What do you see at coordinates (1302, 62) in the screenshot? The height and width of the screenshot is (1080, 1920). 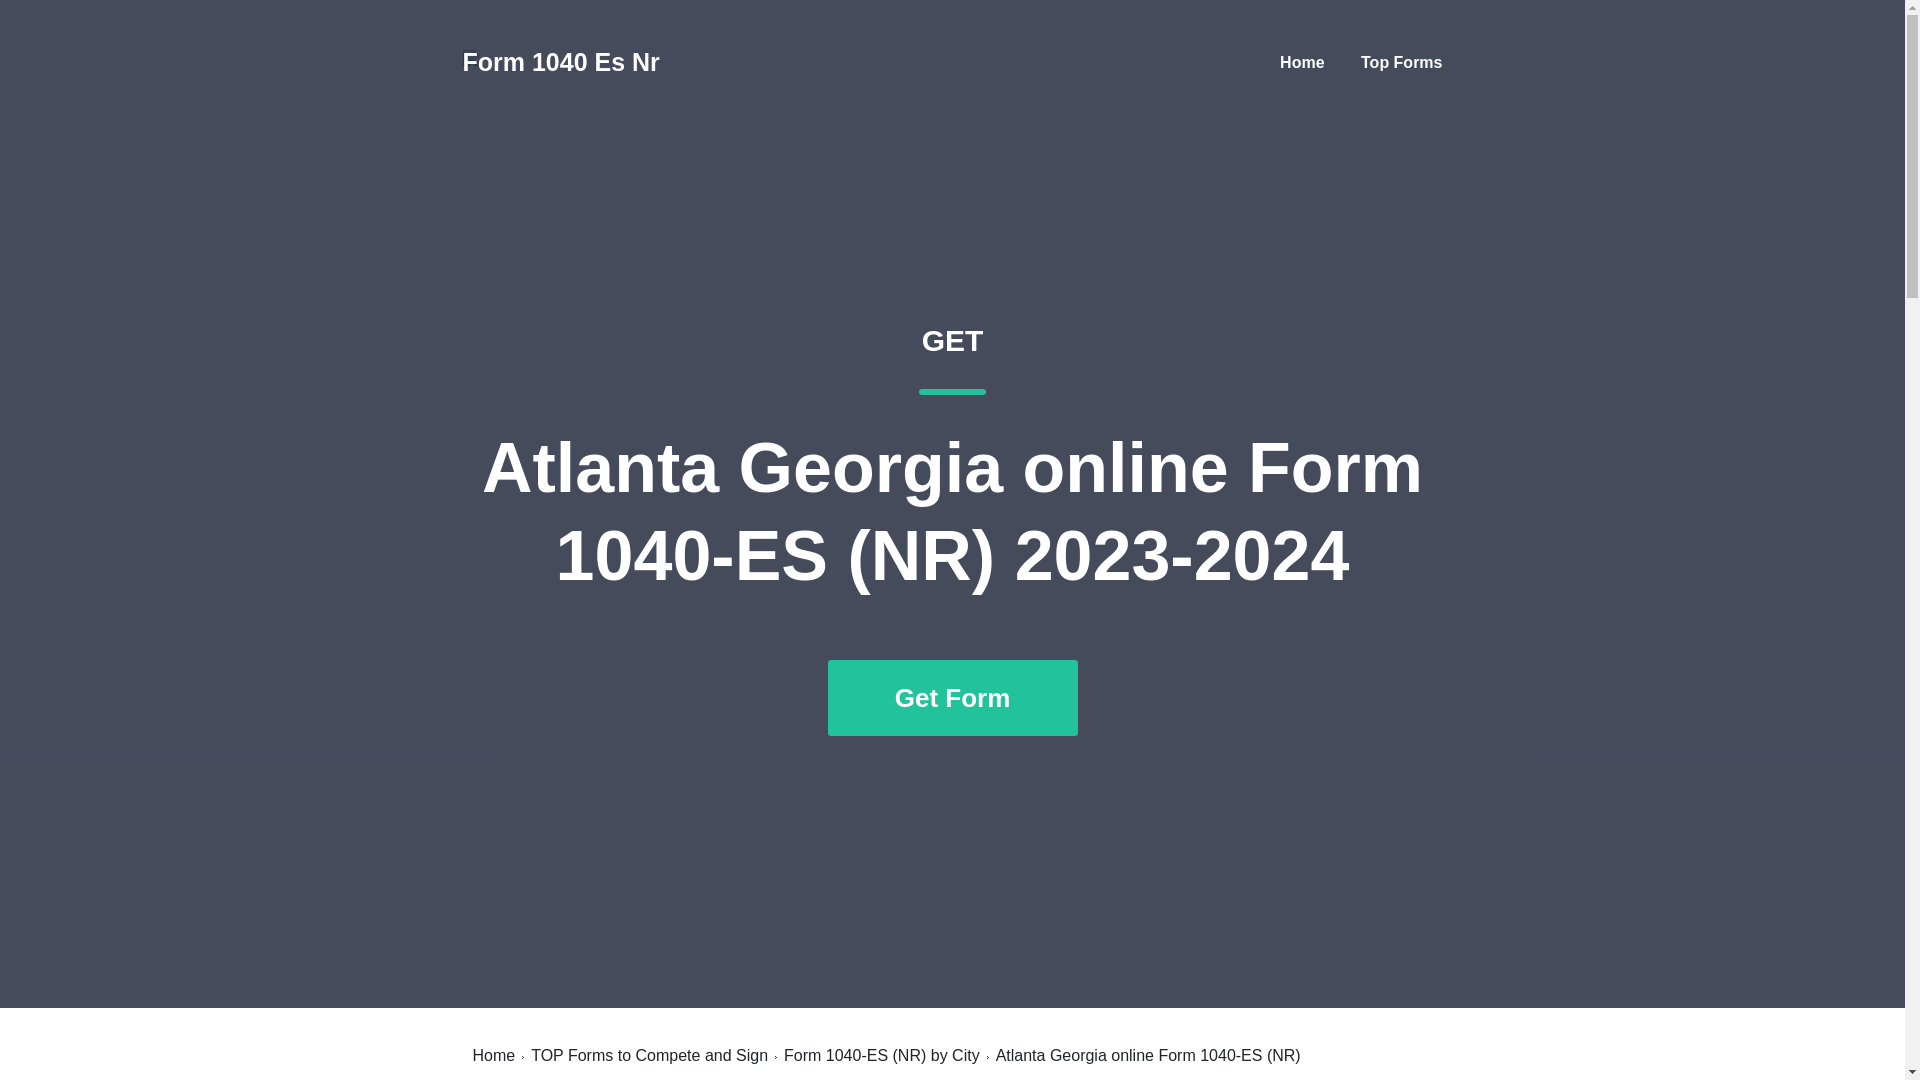 I see `Home` at bounding box center [1302, 62].